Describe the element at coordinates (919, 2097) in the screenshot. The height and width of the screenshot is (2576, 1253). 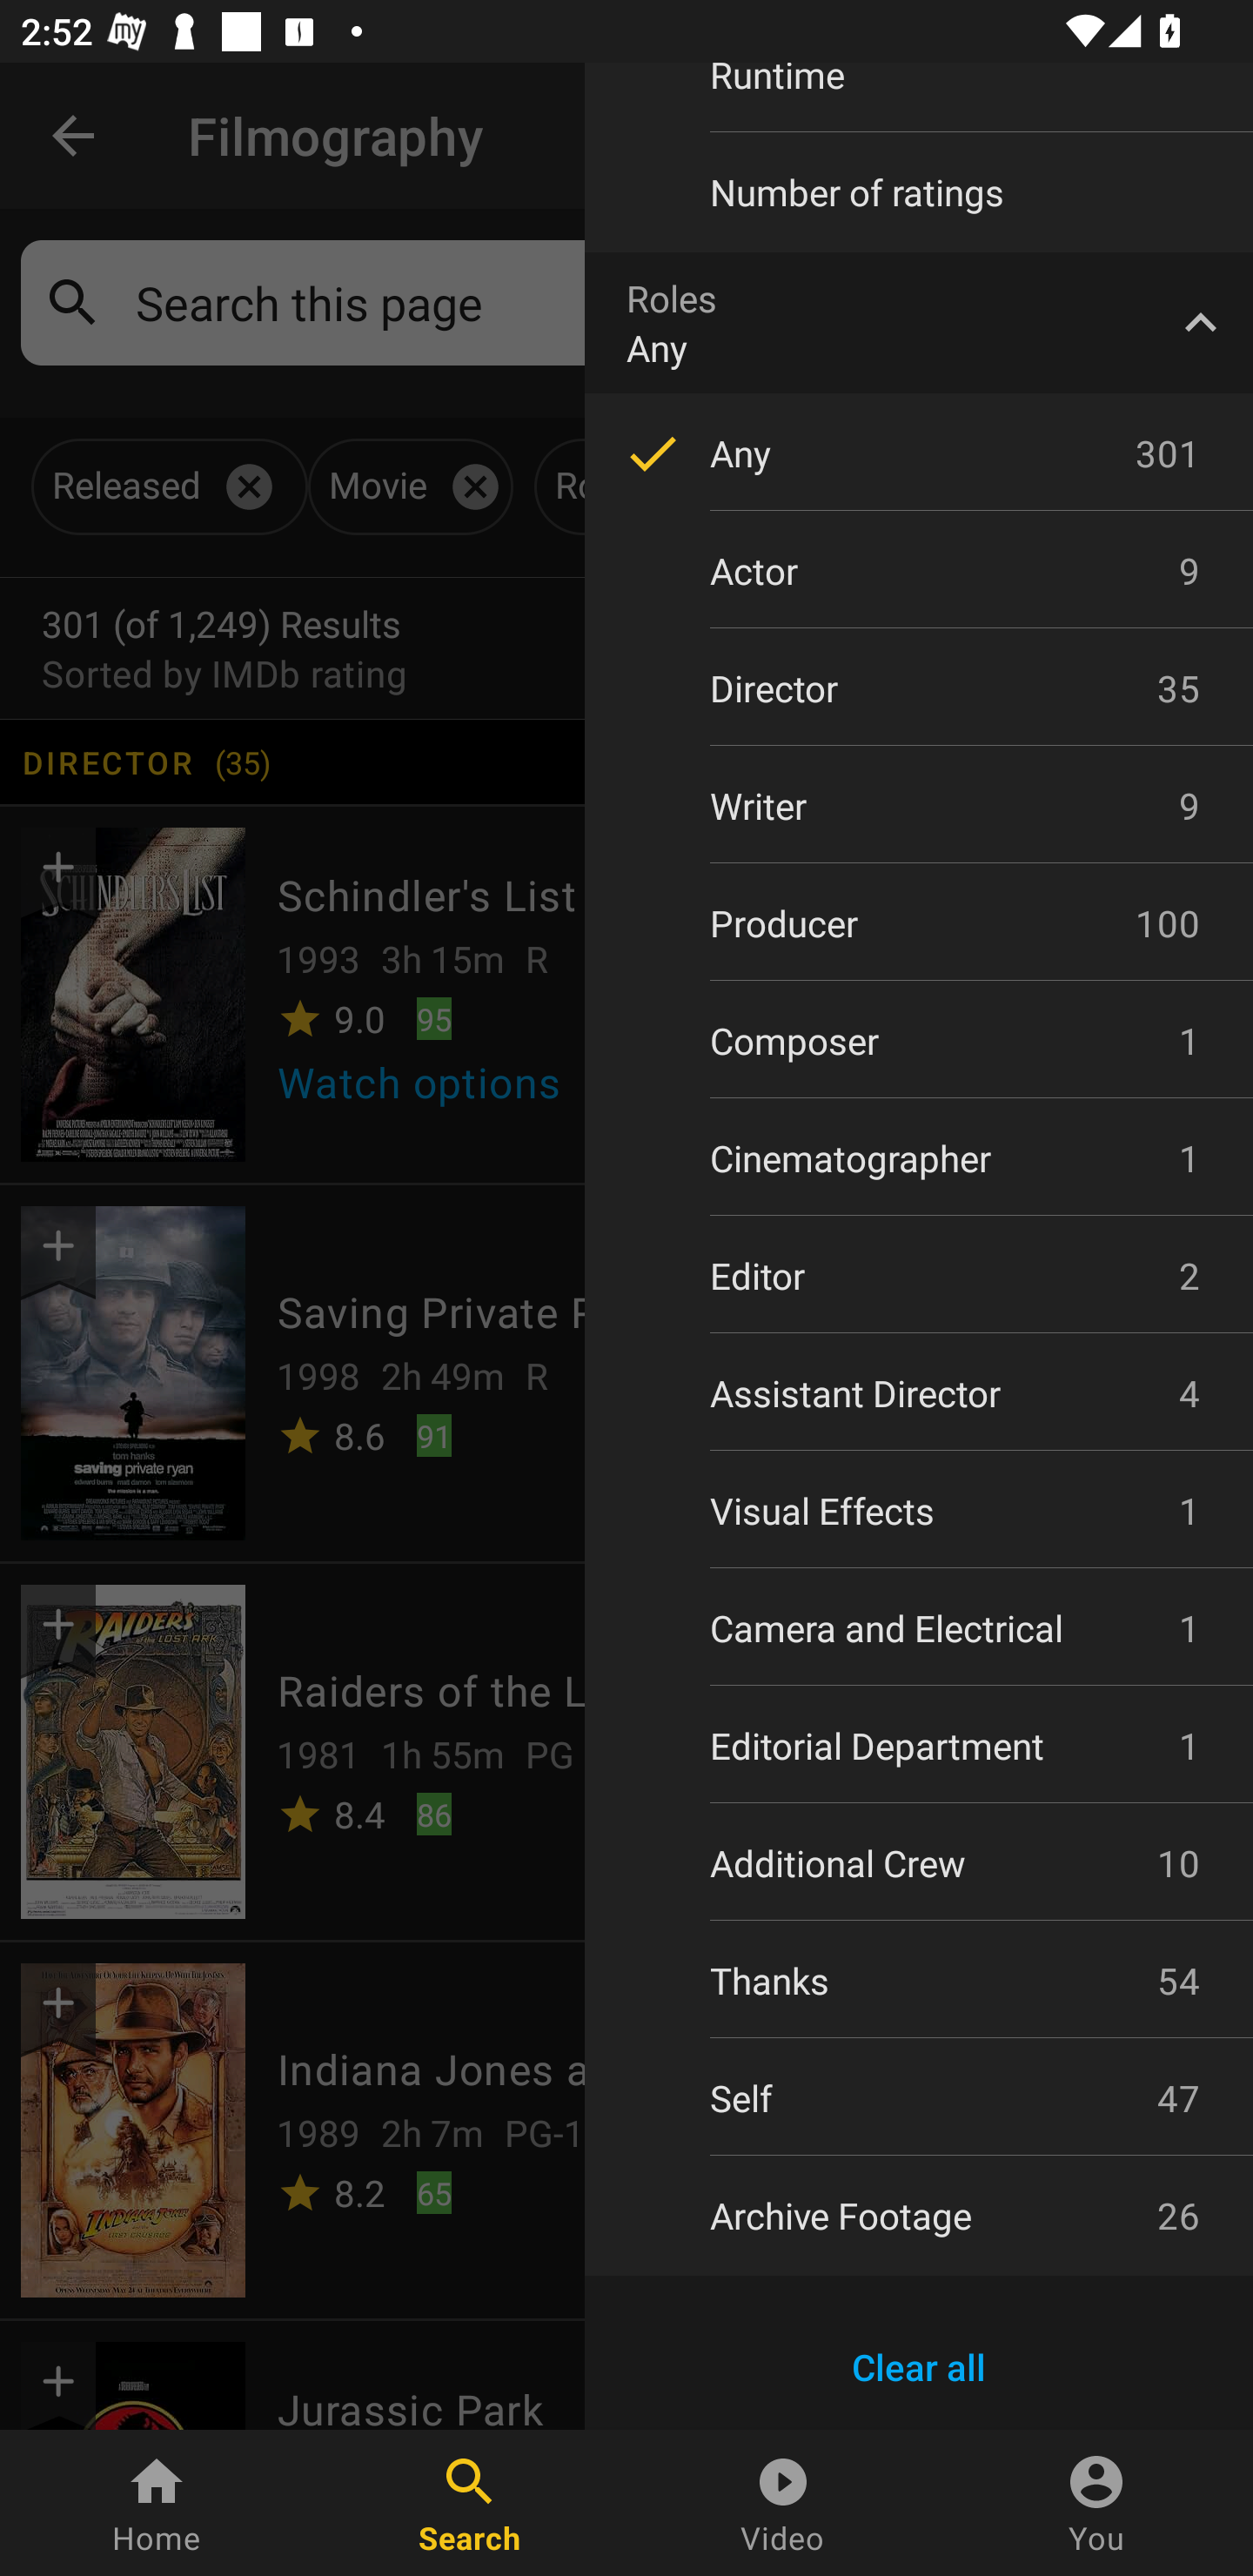
I see `Self 47` at that location.